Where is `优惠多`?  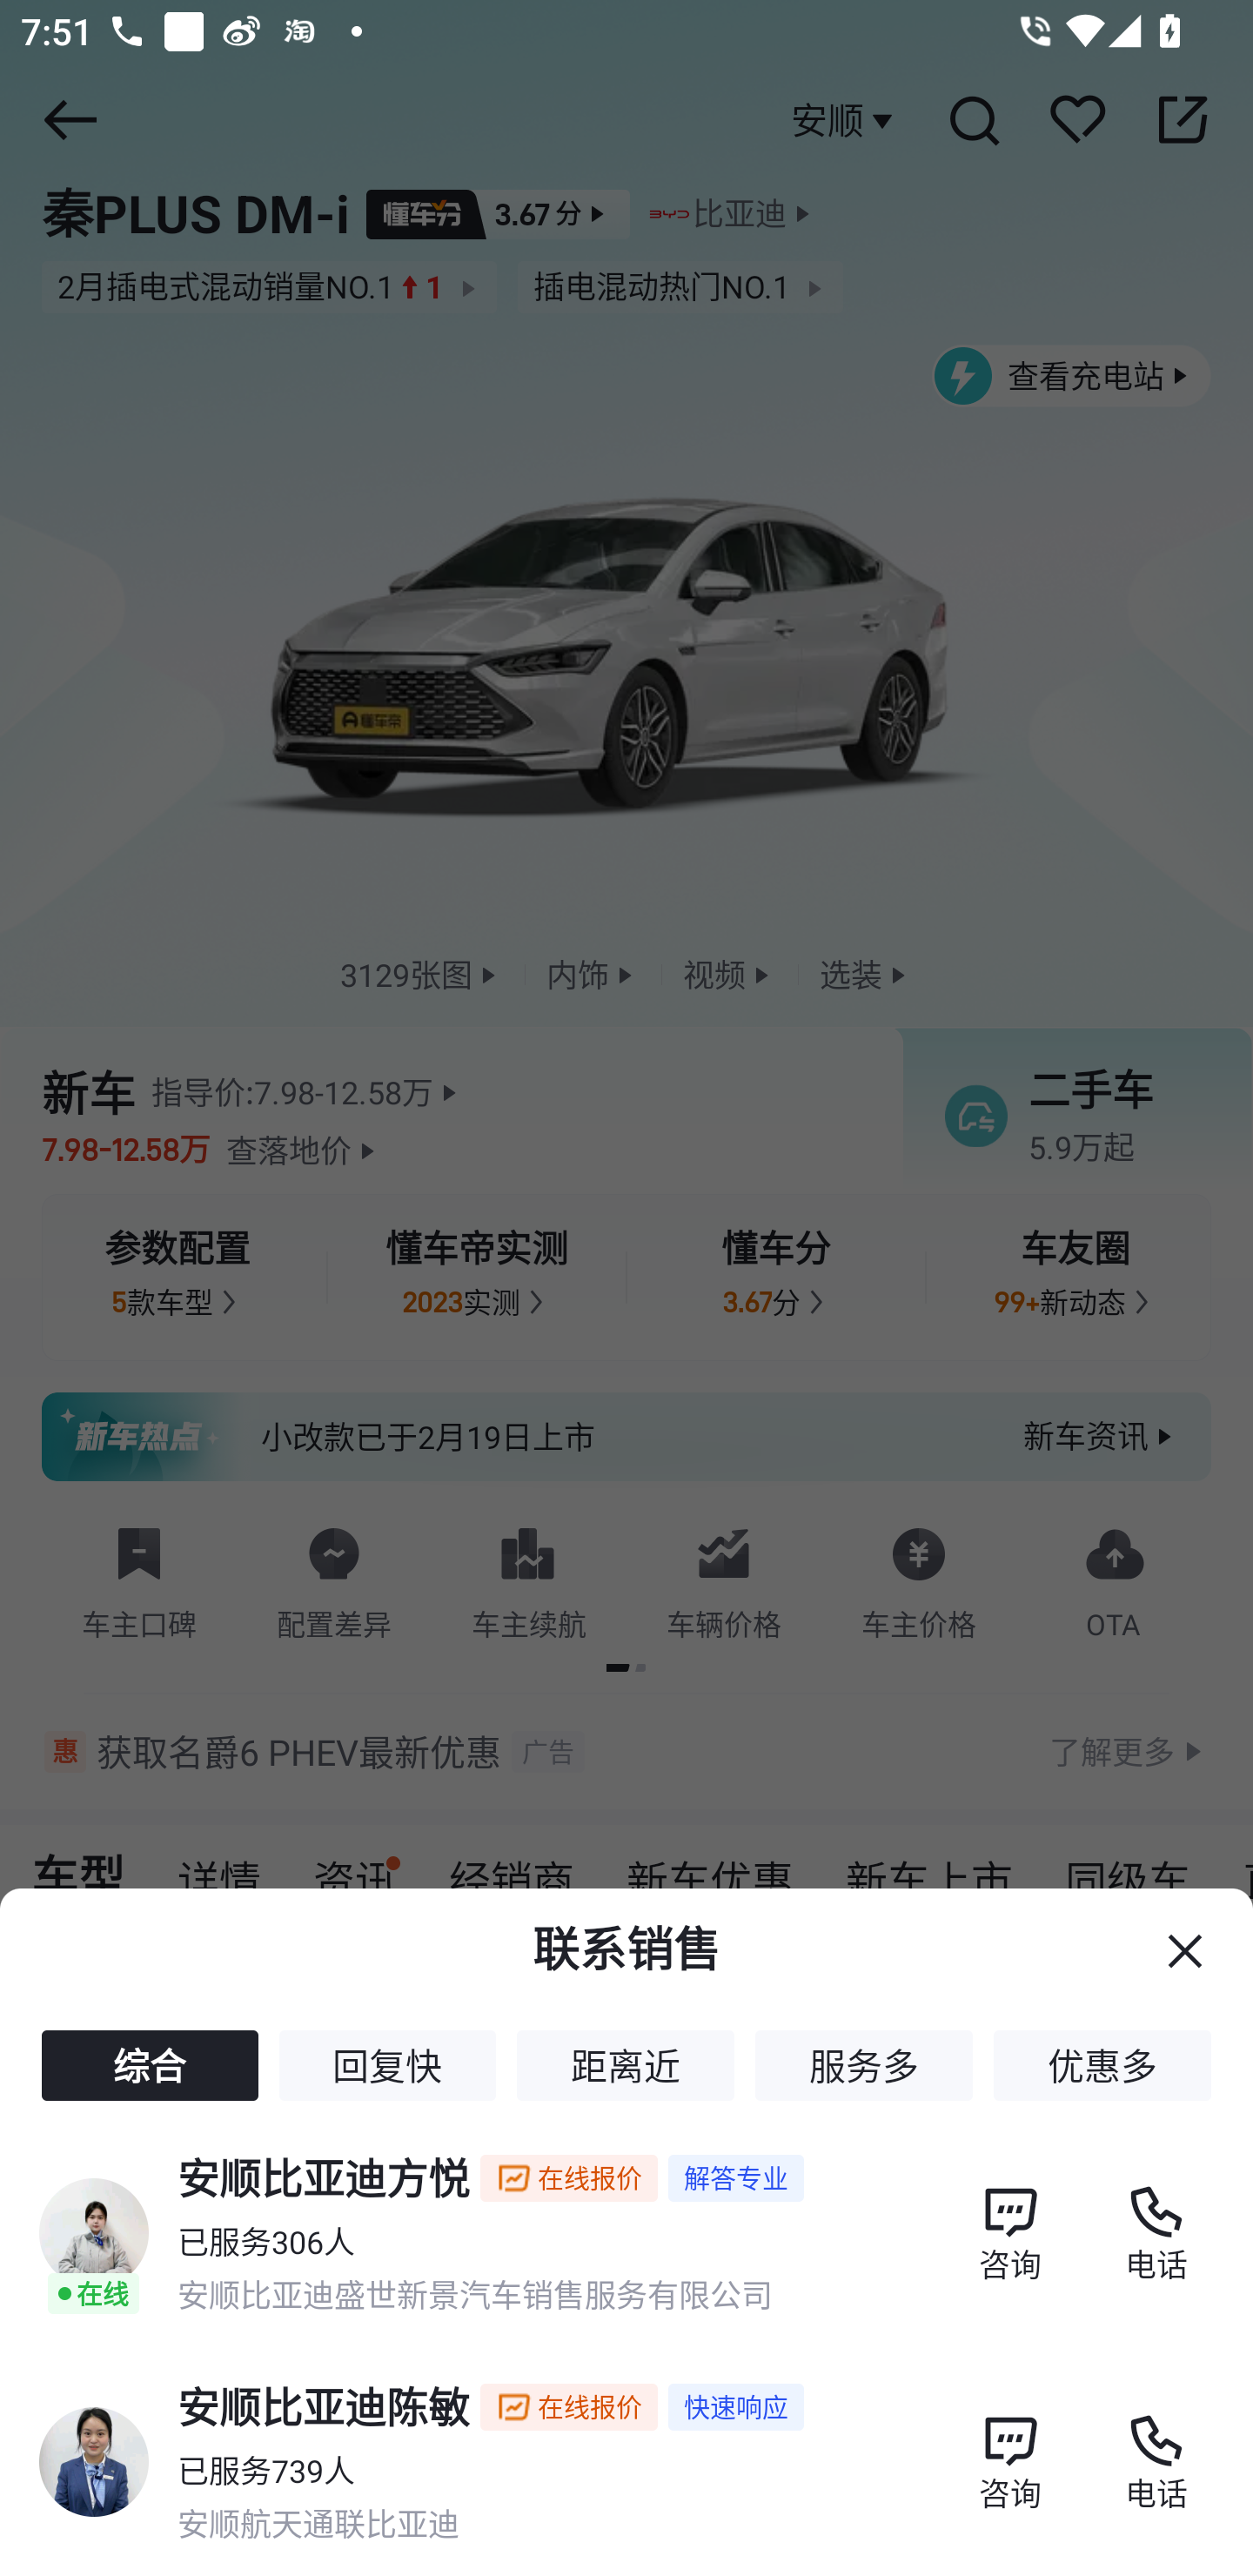 优惠多 is located at coordinates (1102, 2066).